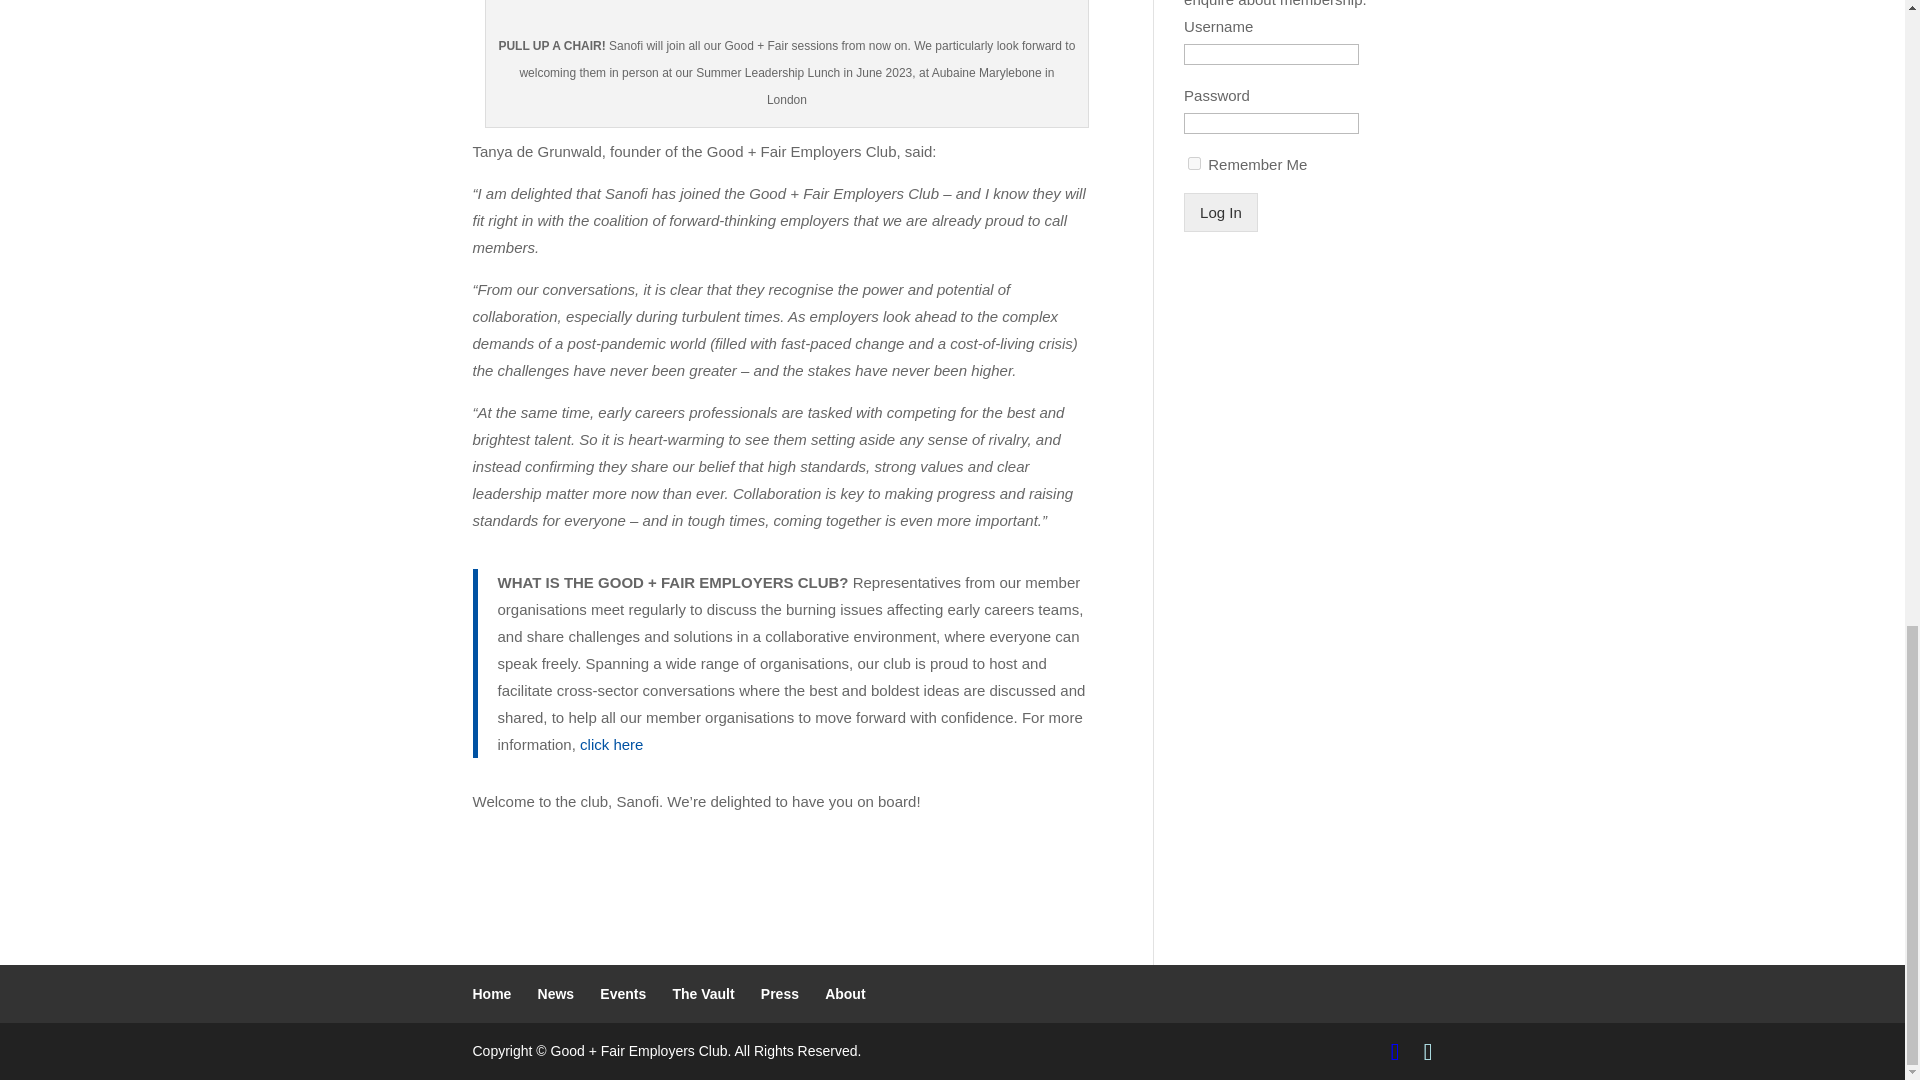  I want to click on Log In, so click(1220, 212).